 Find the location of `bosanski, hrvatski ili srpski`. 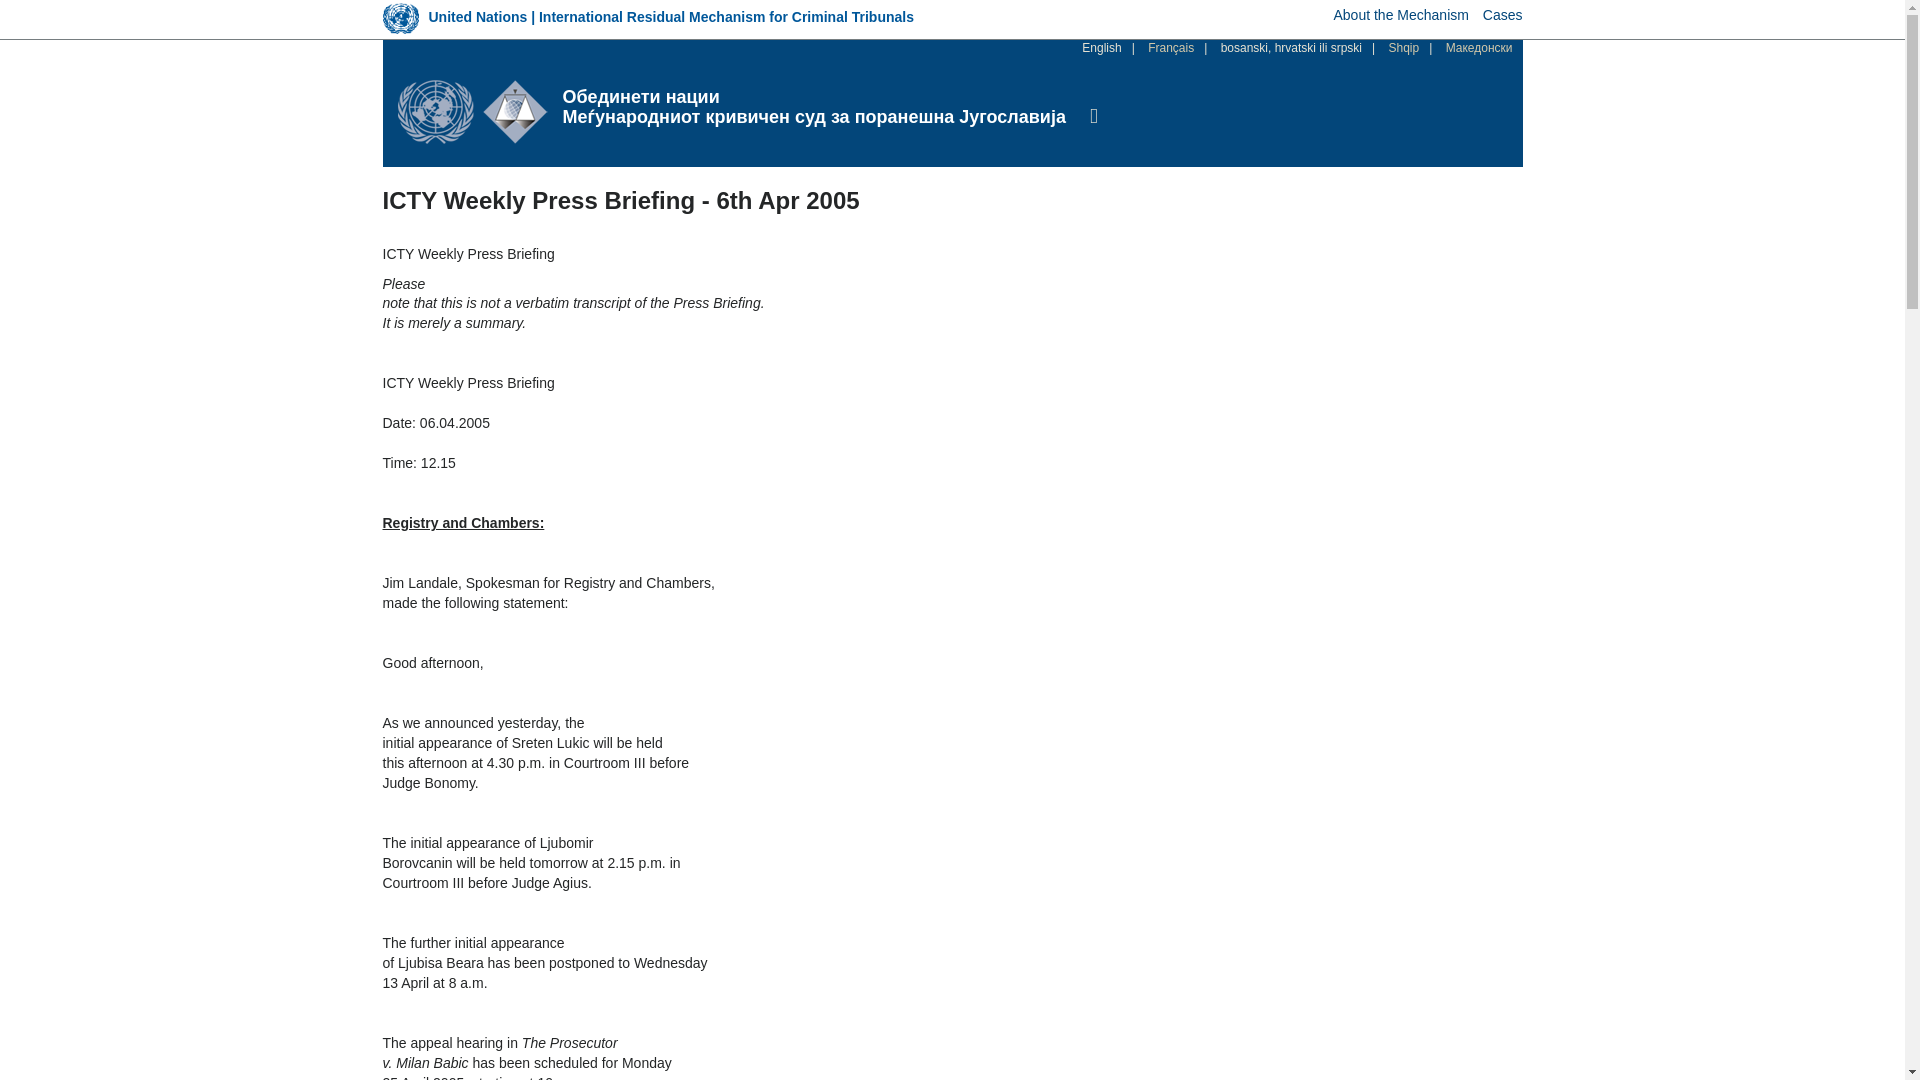

bosanski, hrvatski ili srpski is located at coordinates (1291, 48).